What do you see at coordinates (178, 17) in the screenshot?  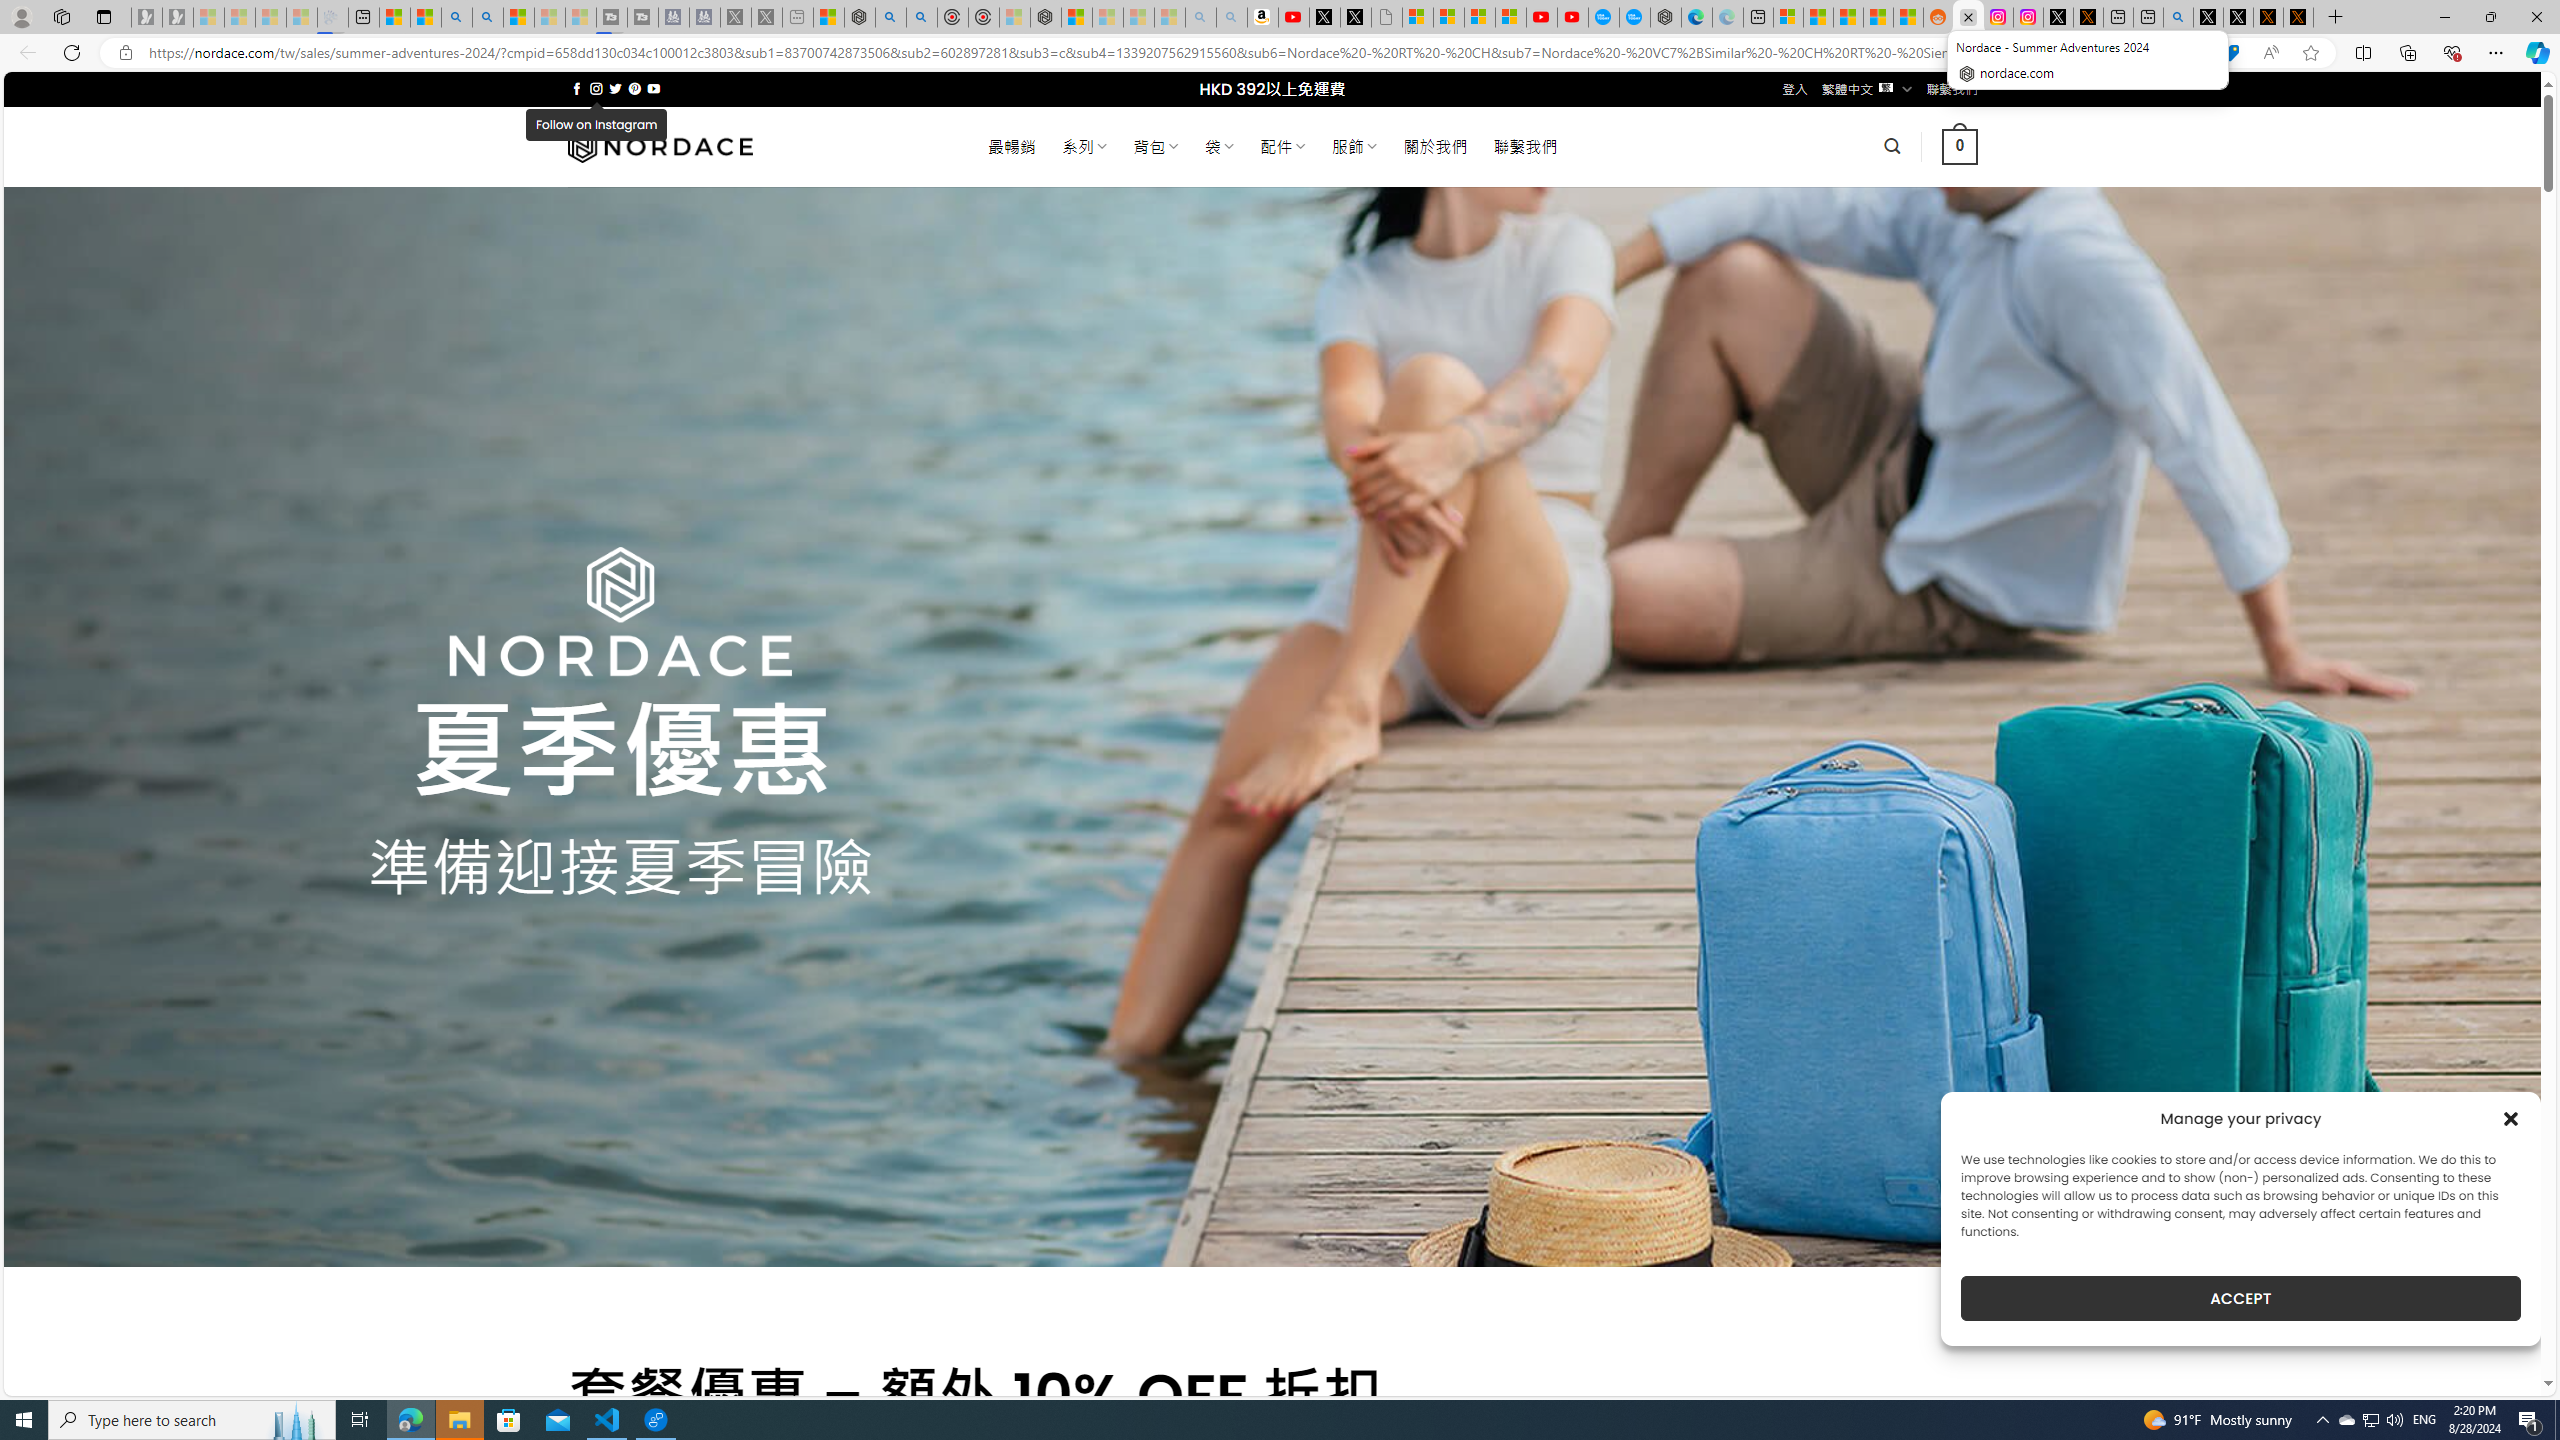 I see `Newsletter Sign Up - Sleeping` at bounding box center [178, 17].